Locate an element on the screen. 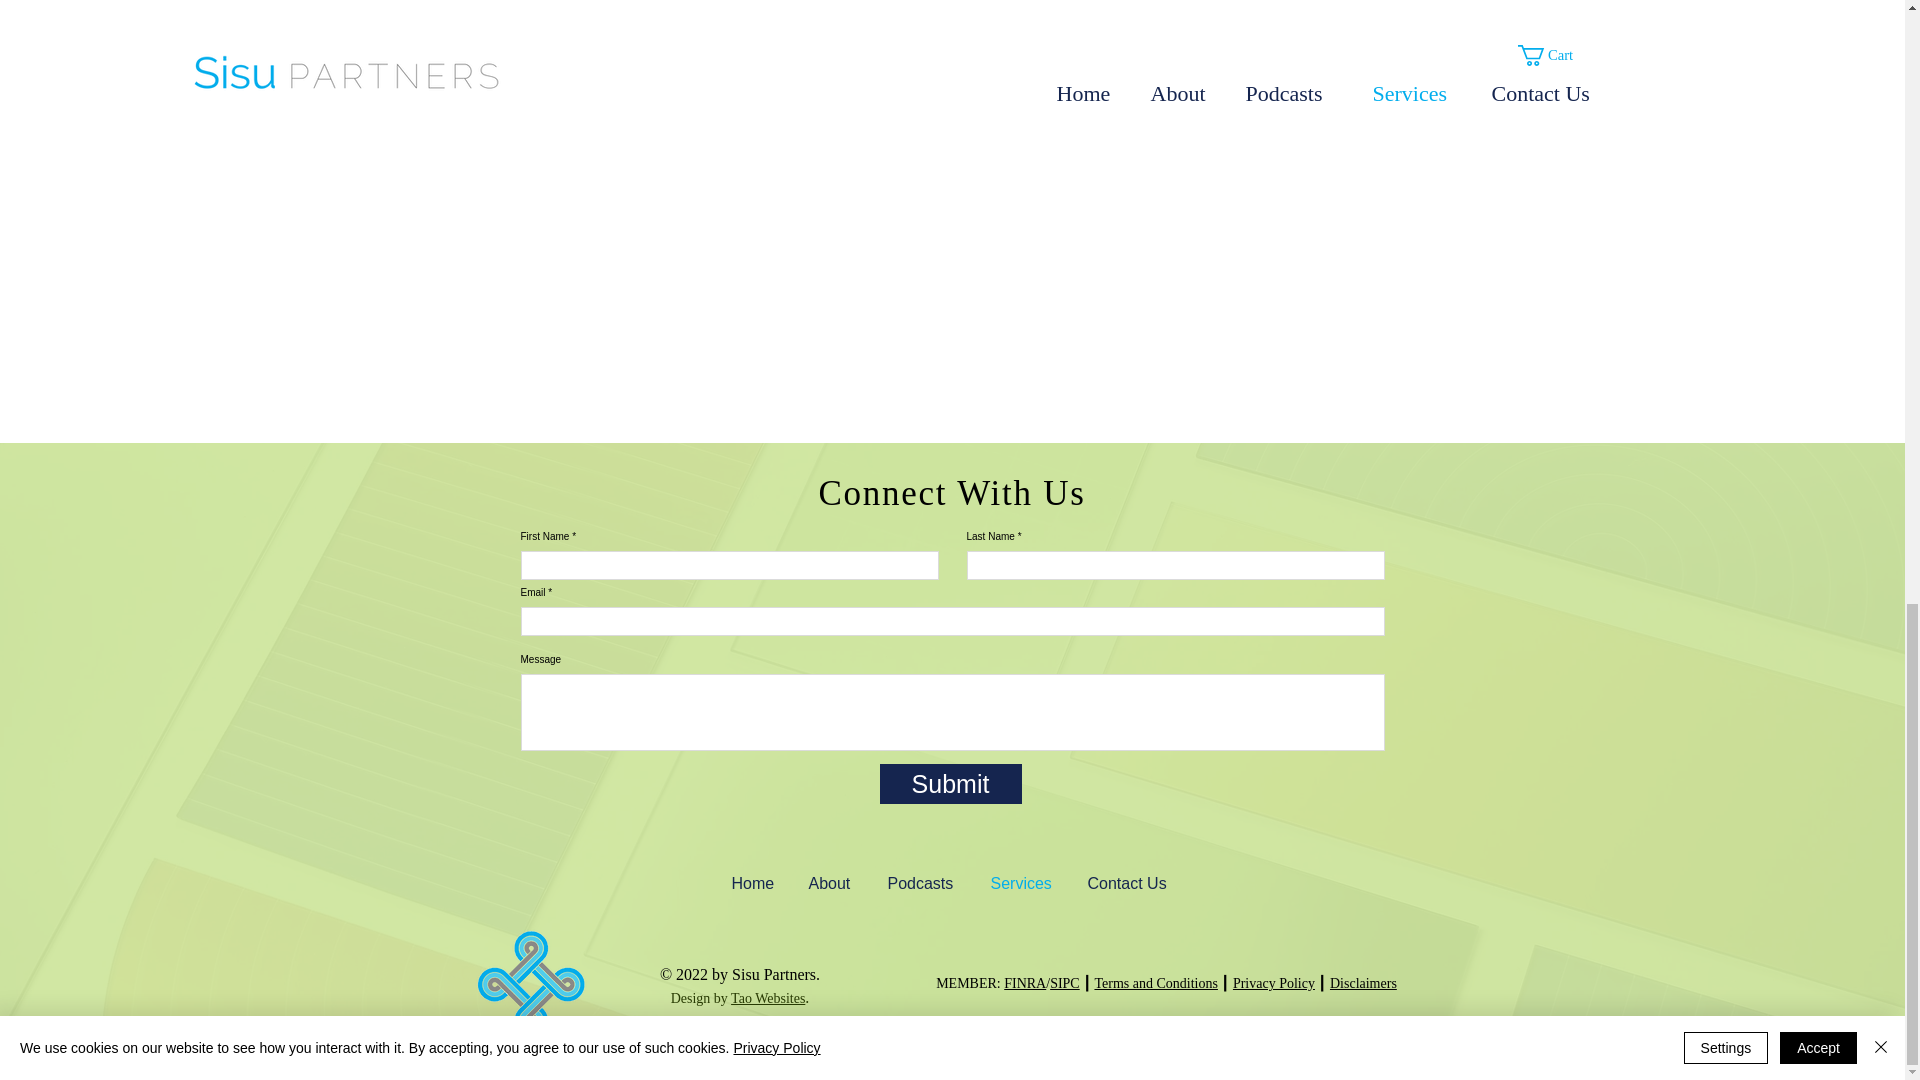  Home is located at coordinates (754, 884).